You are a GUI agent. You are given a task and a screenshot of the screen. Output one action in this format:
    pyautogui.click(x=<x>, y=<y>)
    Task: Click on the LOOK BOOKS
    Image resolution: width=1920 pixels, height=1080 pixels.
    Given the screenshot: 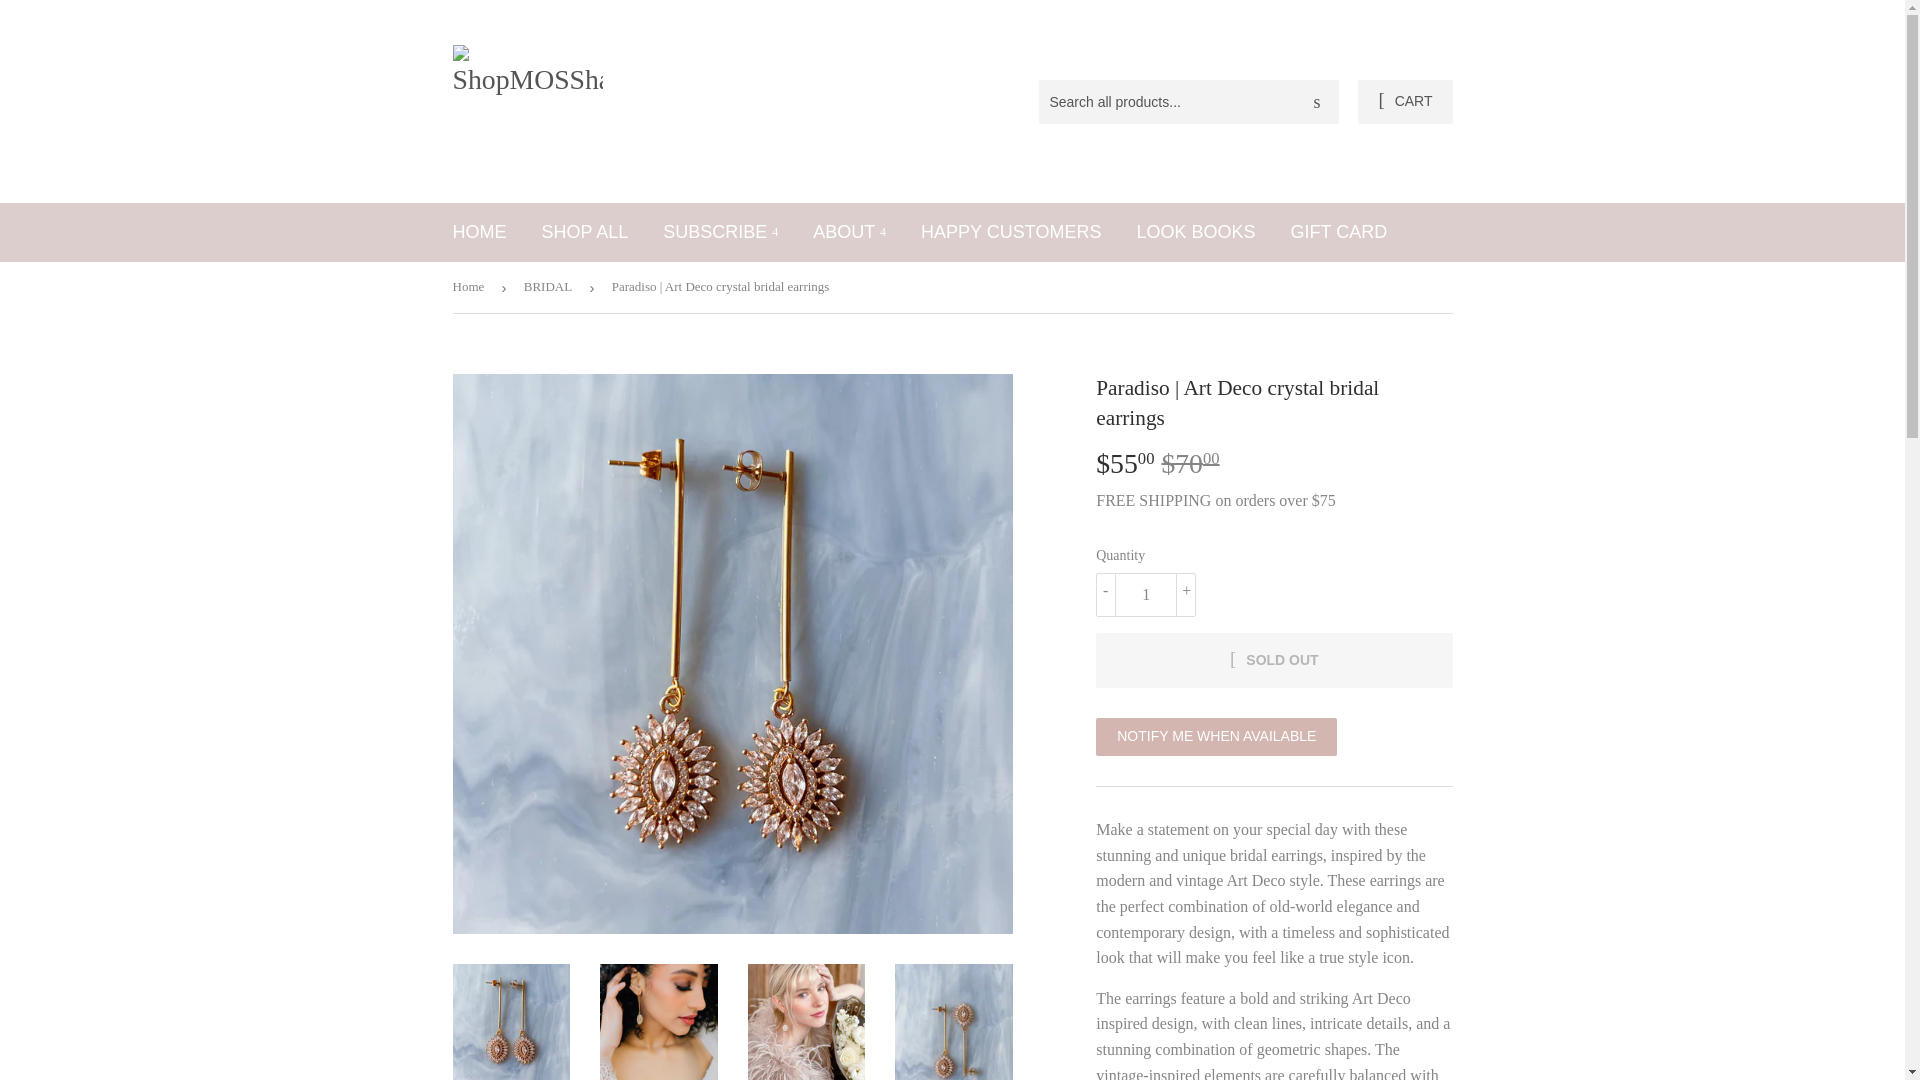 What is the action you would take?
    pyautogui.click(x=1195, y=232)
    